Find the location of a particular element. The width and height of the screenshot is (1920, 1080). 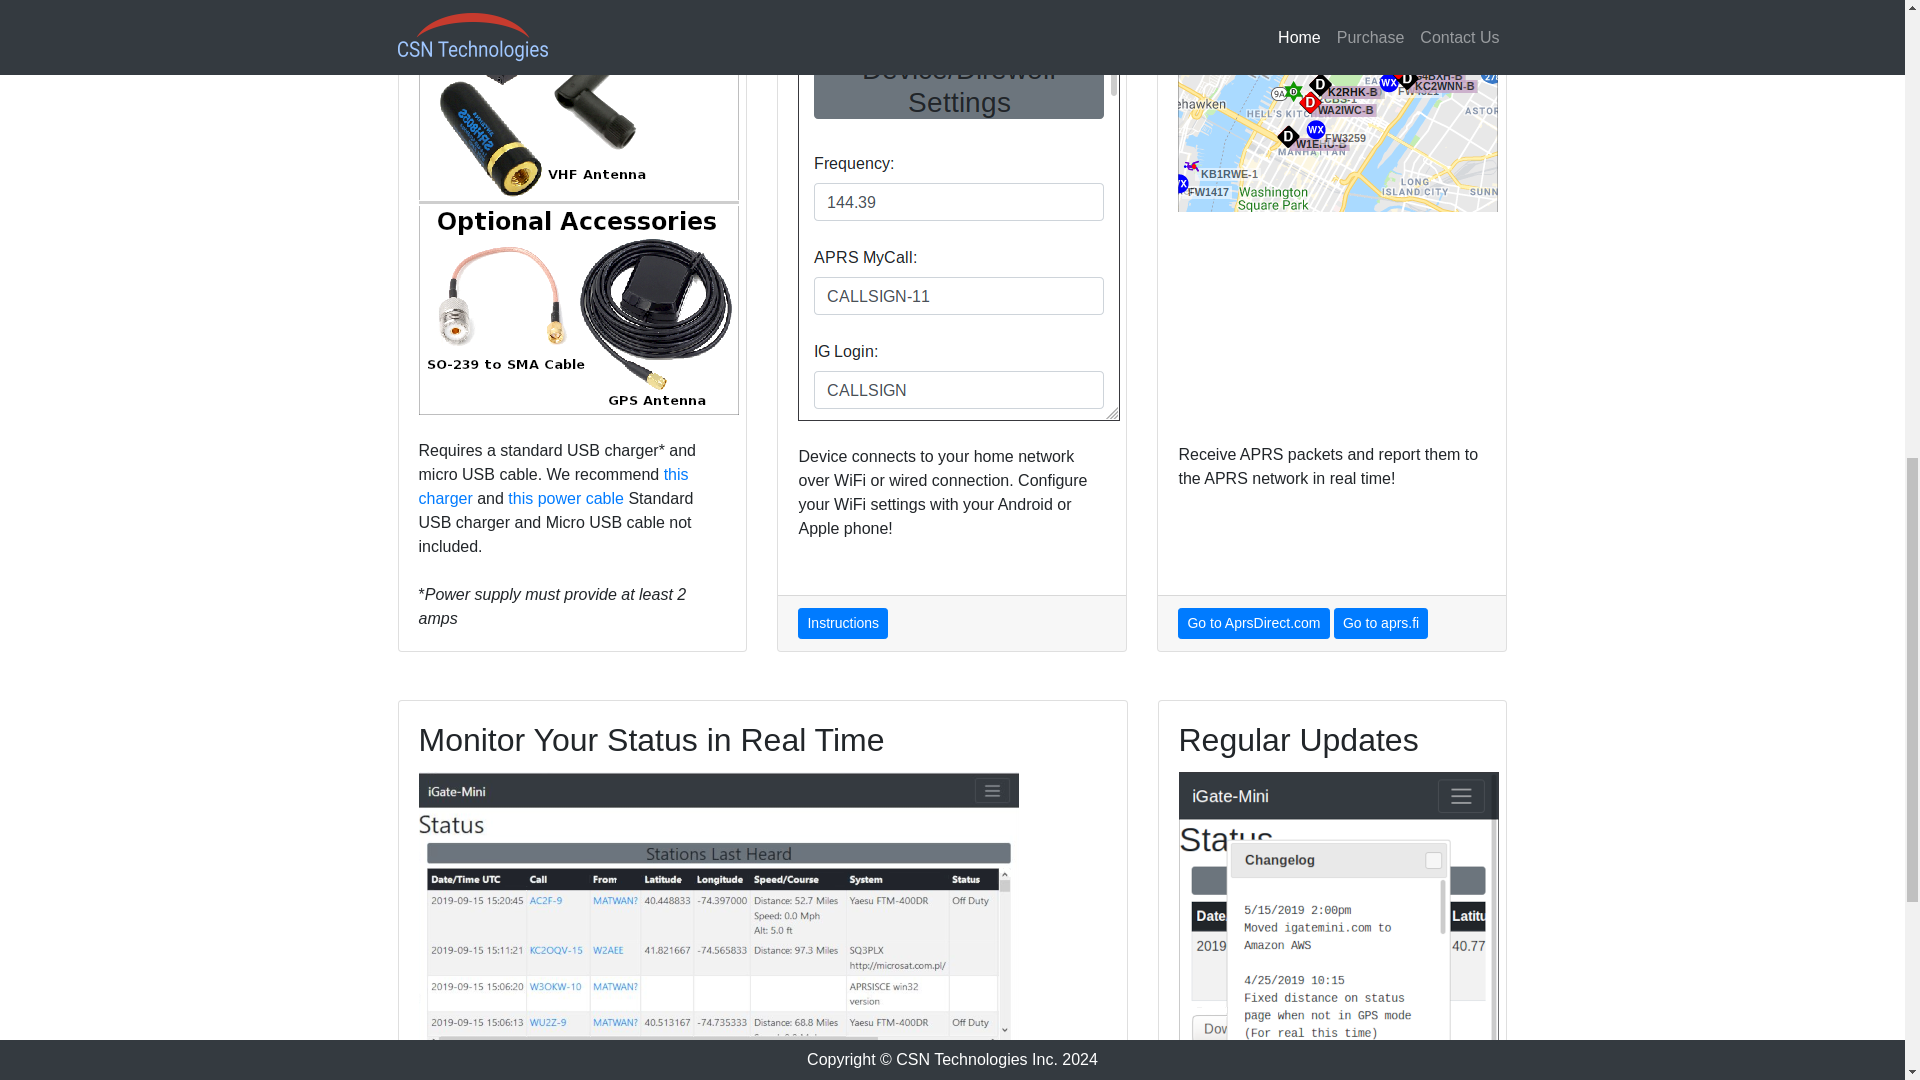

this power cable is located at coordinates (566, 498).